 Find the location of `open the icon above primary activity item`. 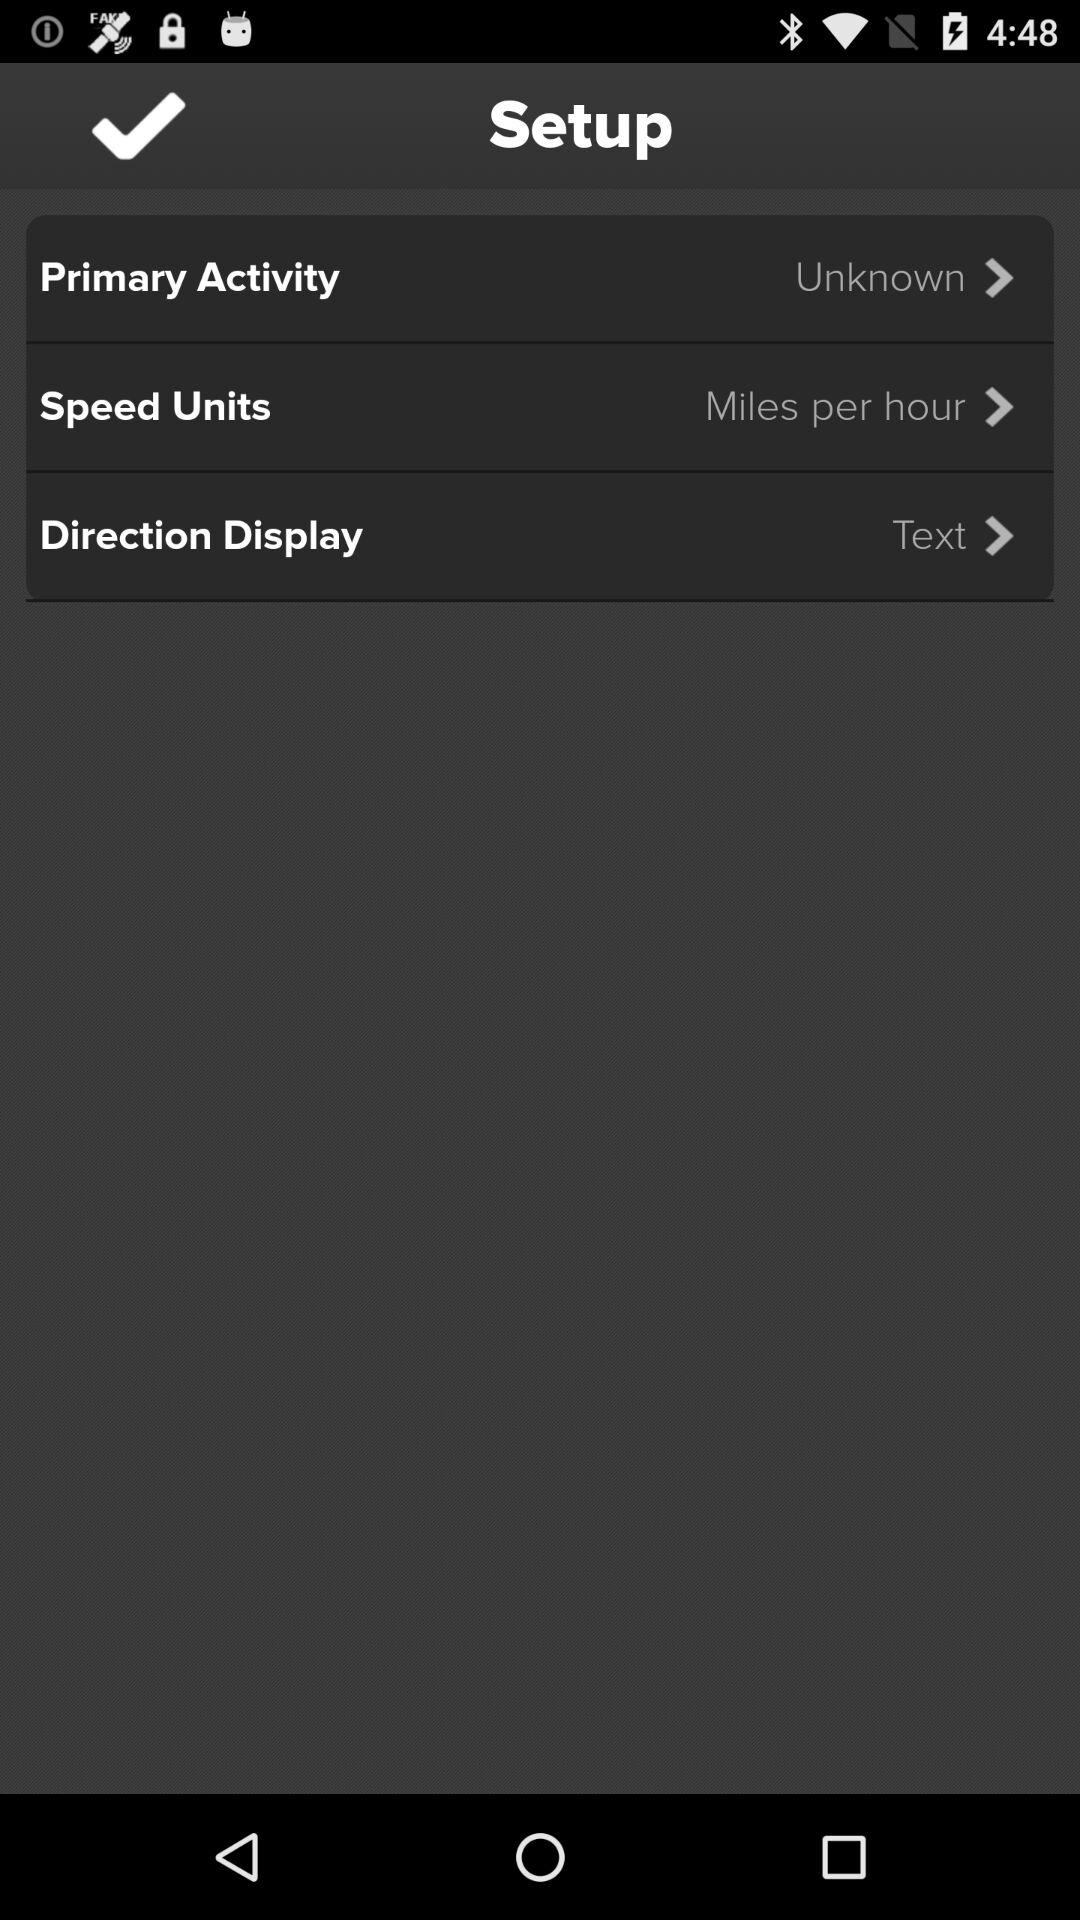

open the icon above primary activity item is located at coordinates (138, 126).